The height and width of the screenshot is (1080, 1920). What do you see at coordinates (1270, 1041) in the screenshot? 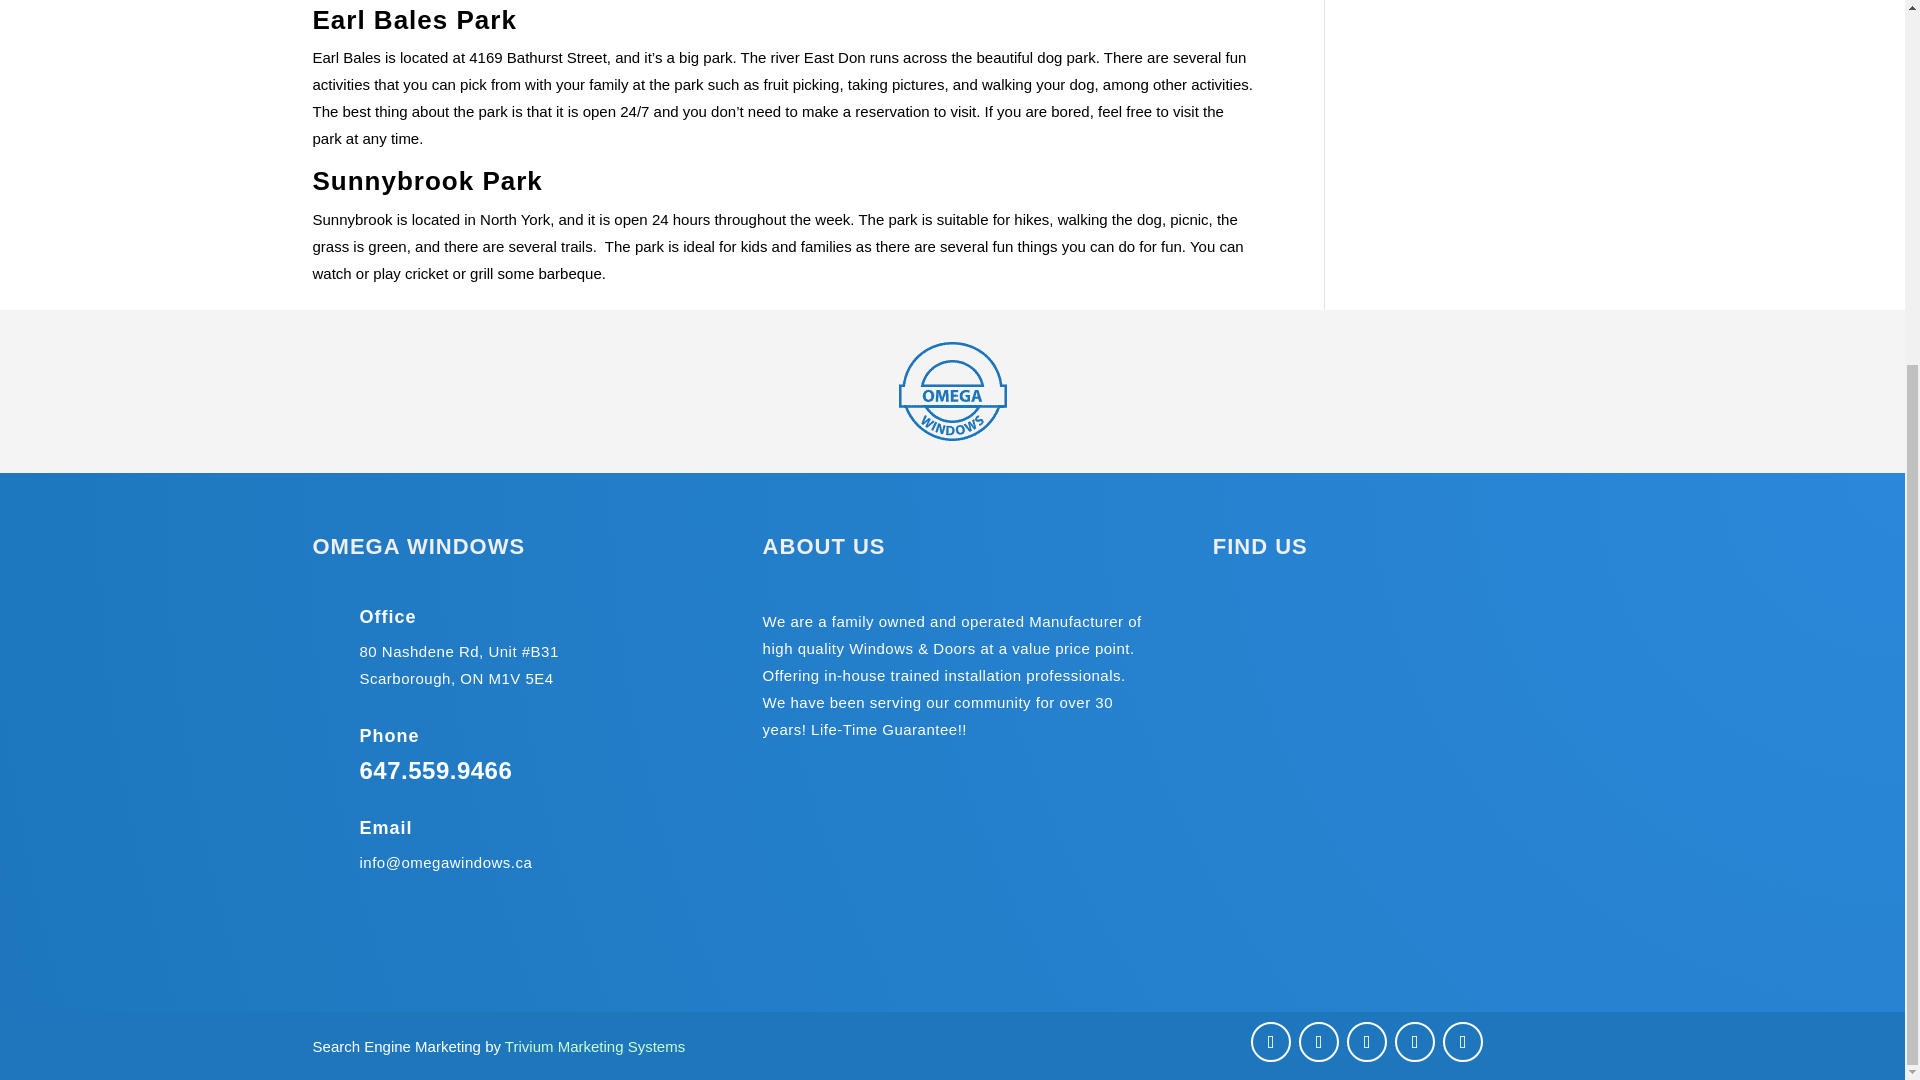
I see `Follow on Facebook` at bounding box center [1270, 1041].